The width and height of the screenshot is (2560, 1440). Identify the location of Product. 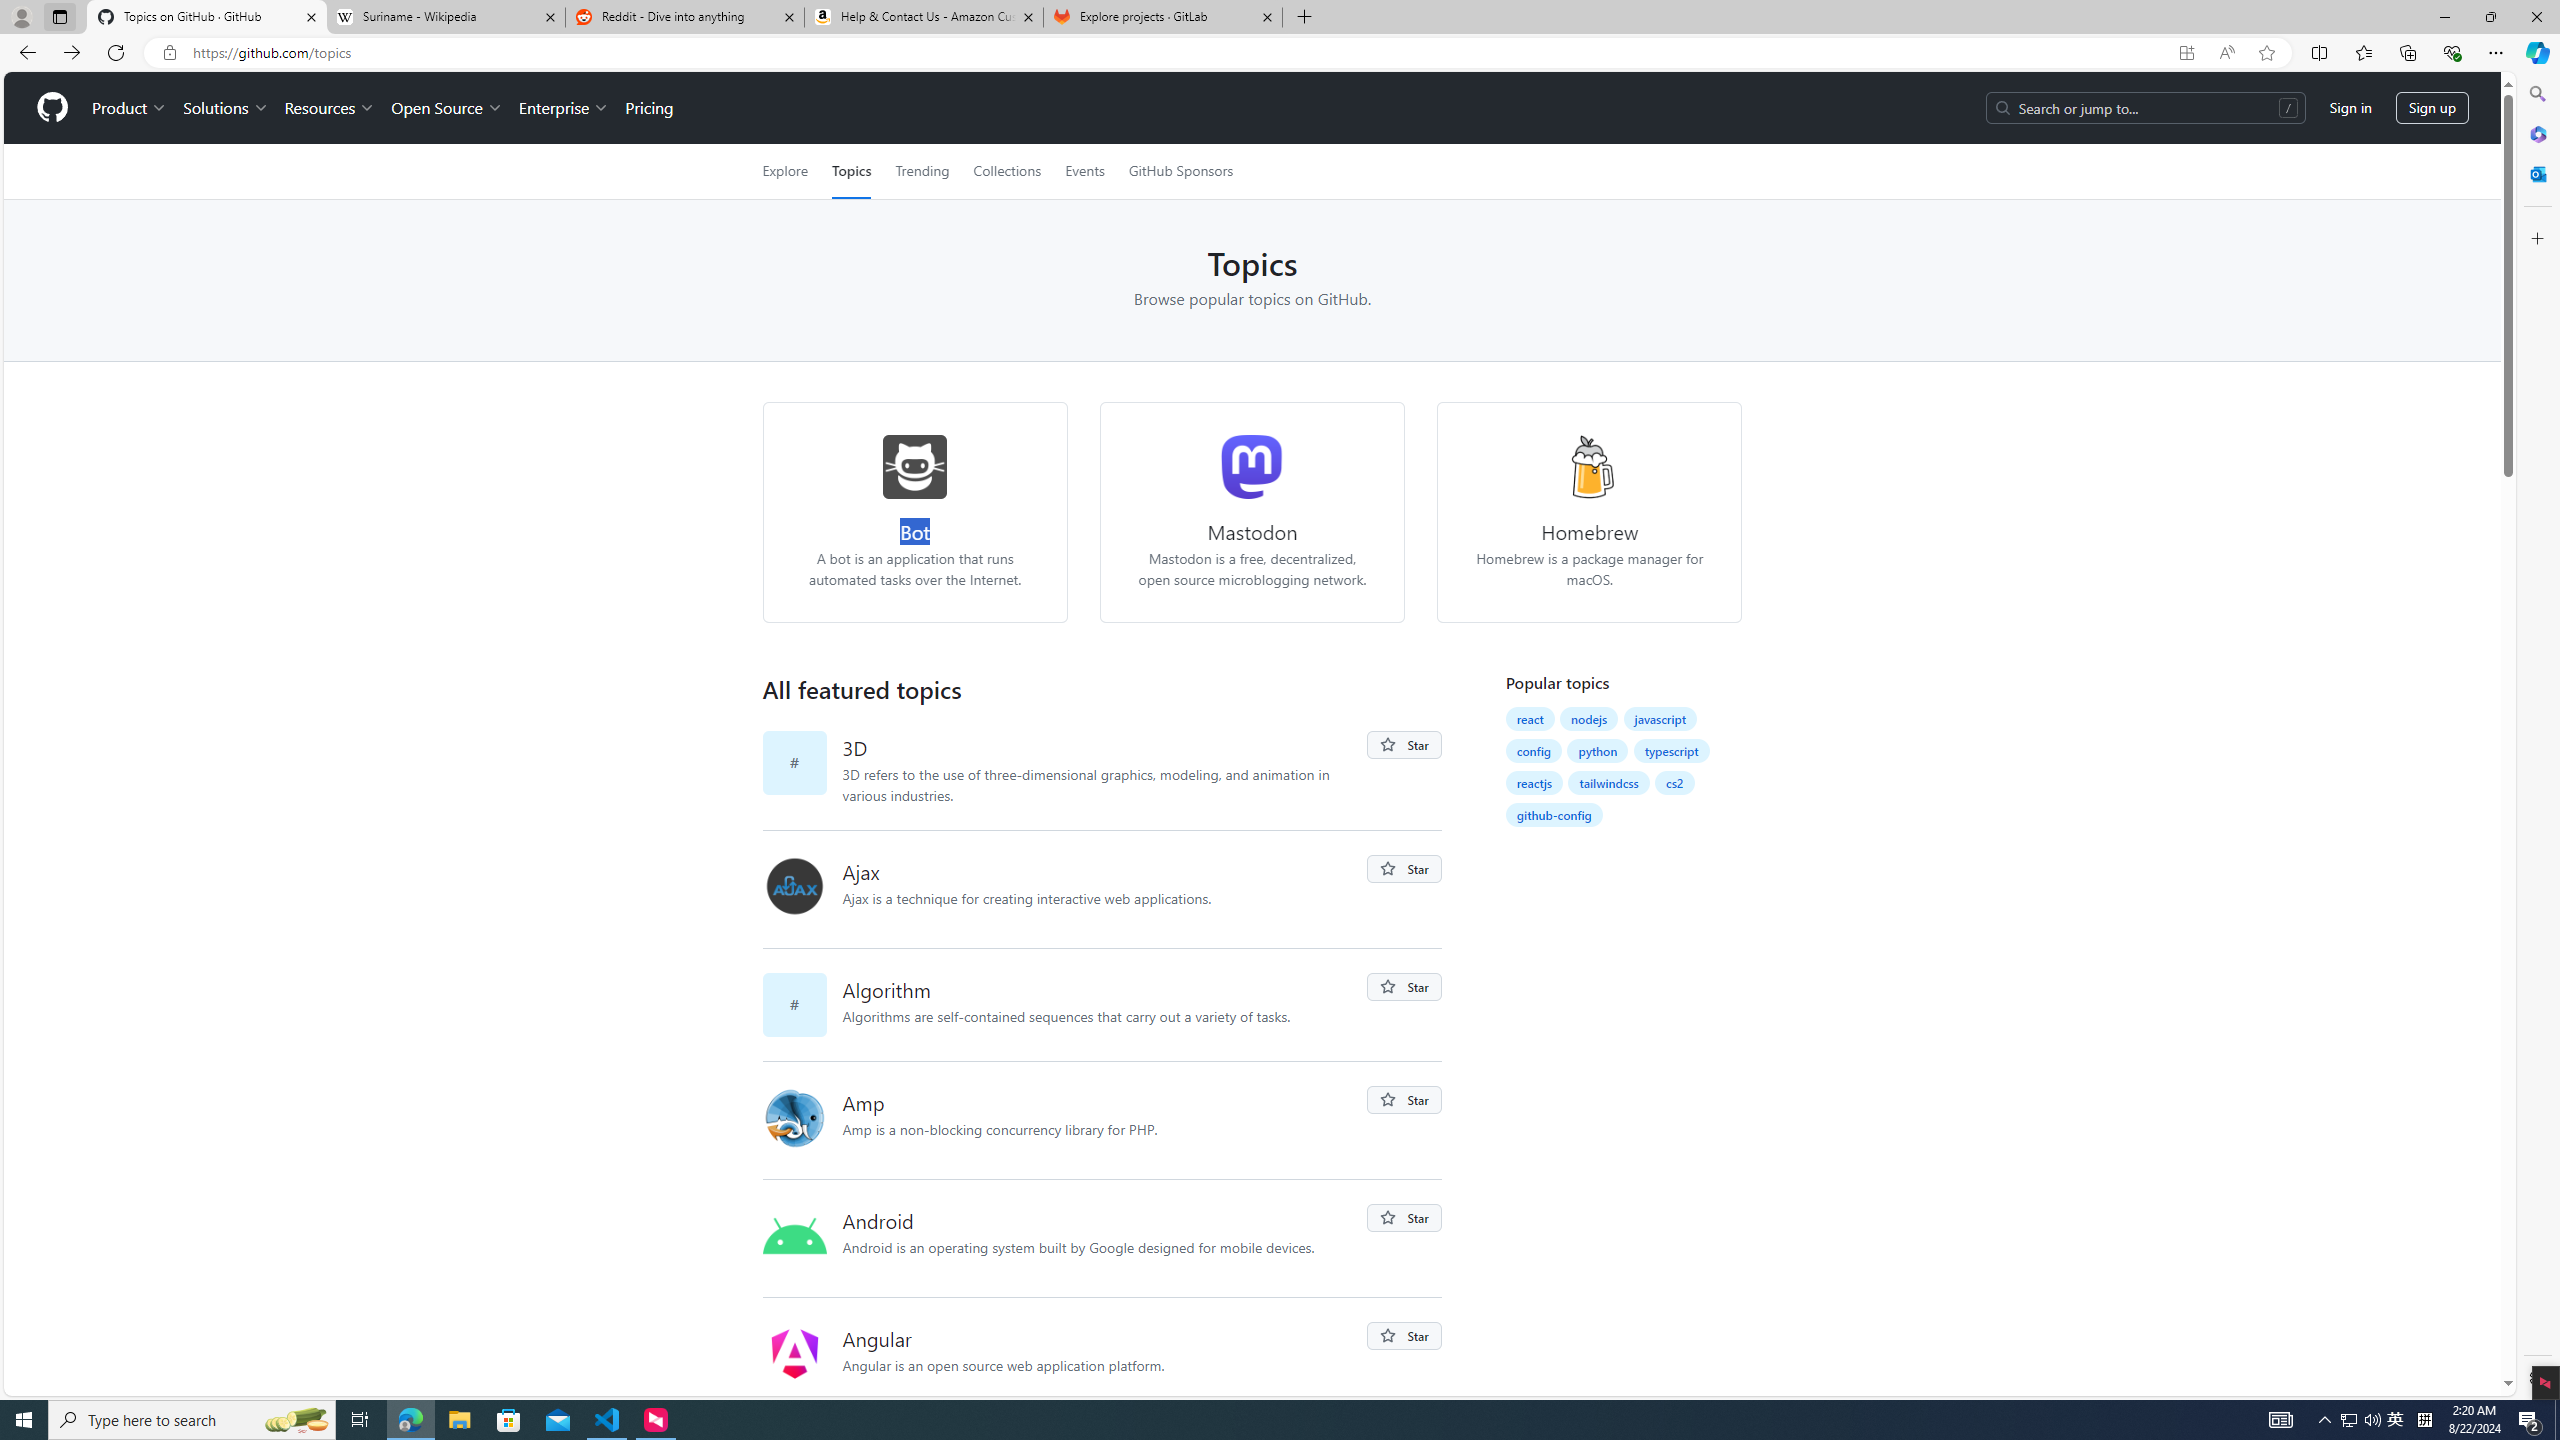
(130, 108).